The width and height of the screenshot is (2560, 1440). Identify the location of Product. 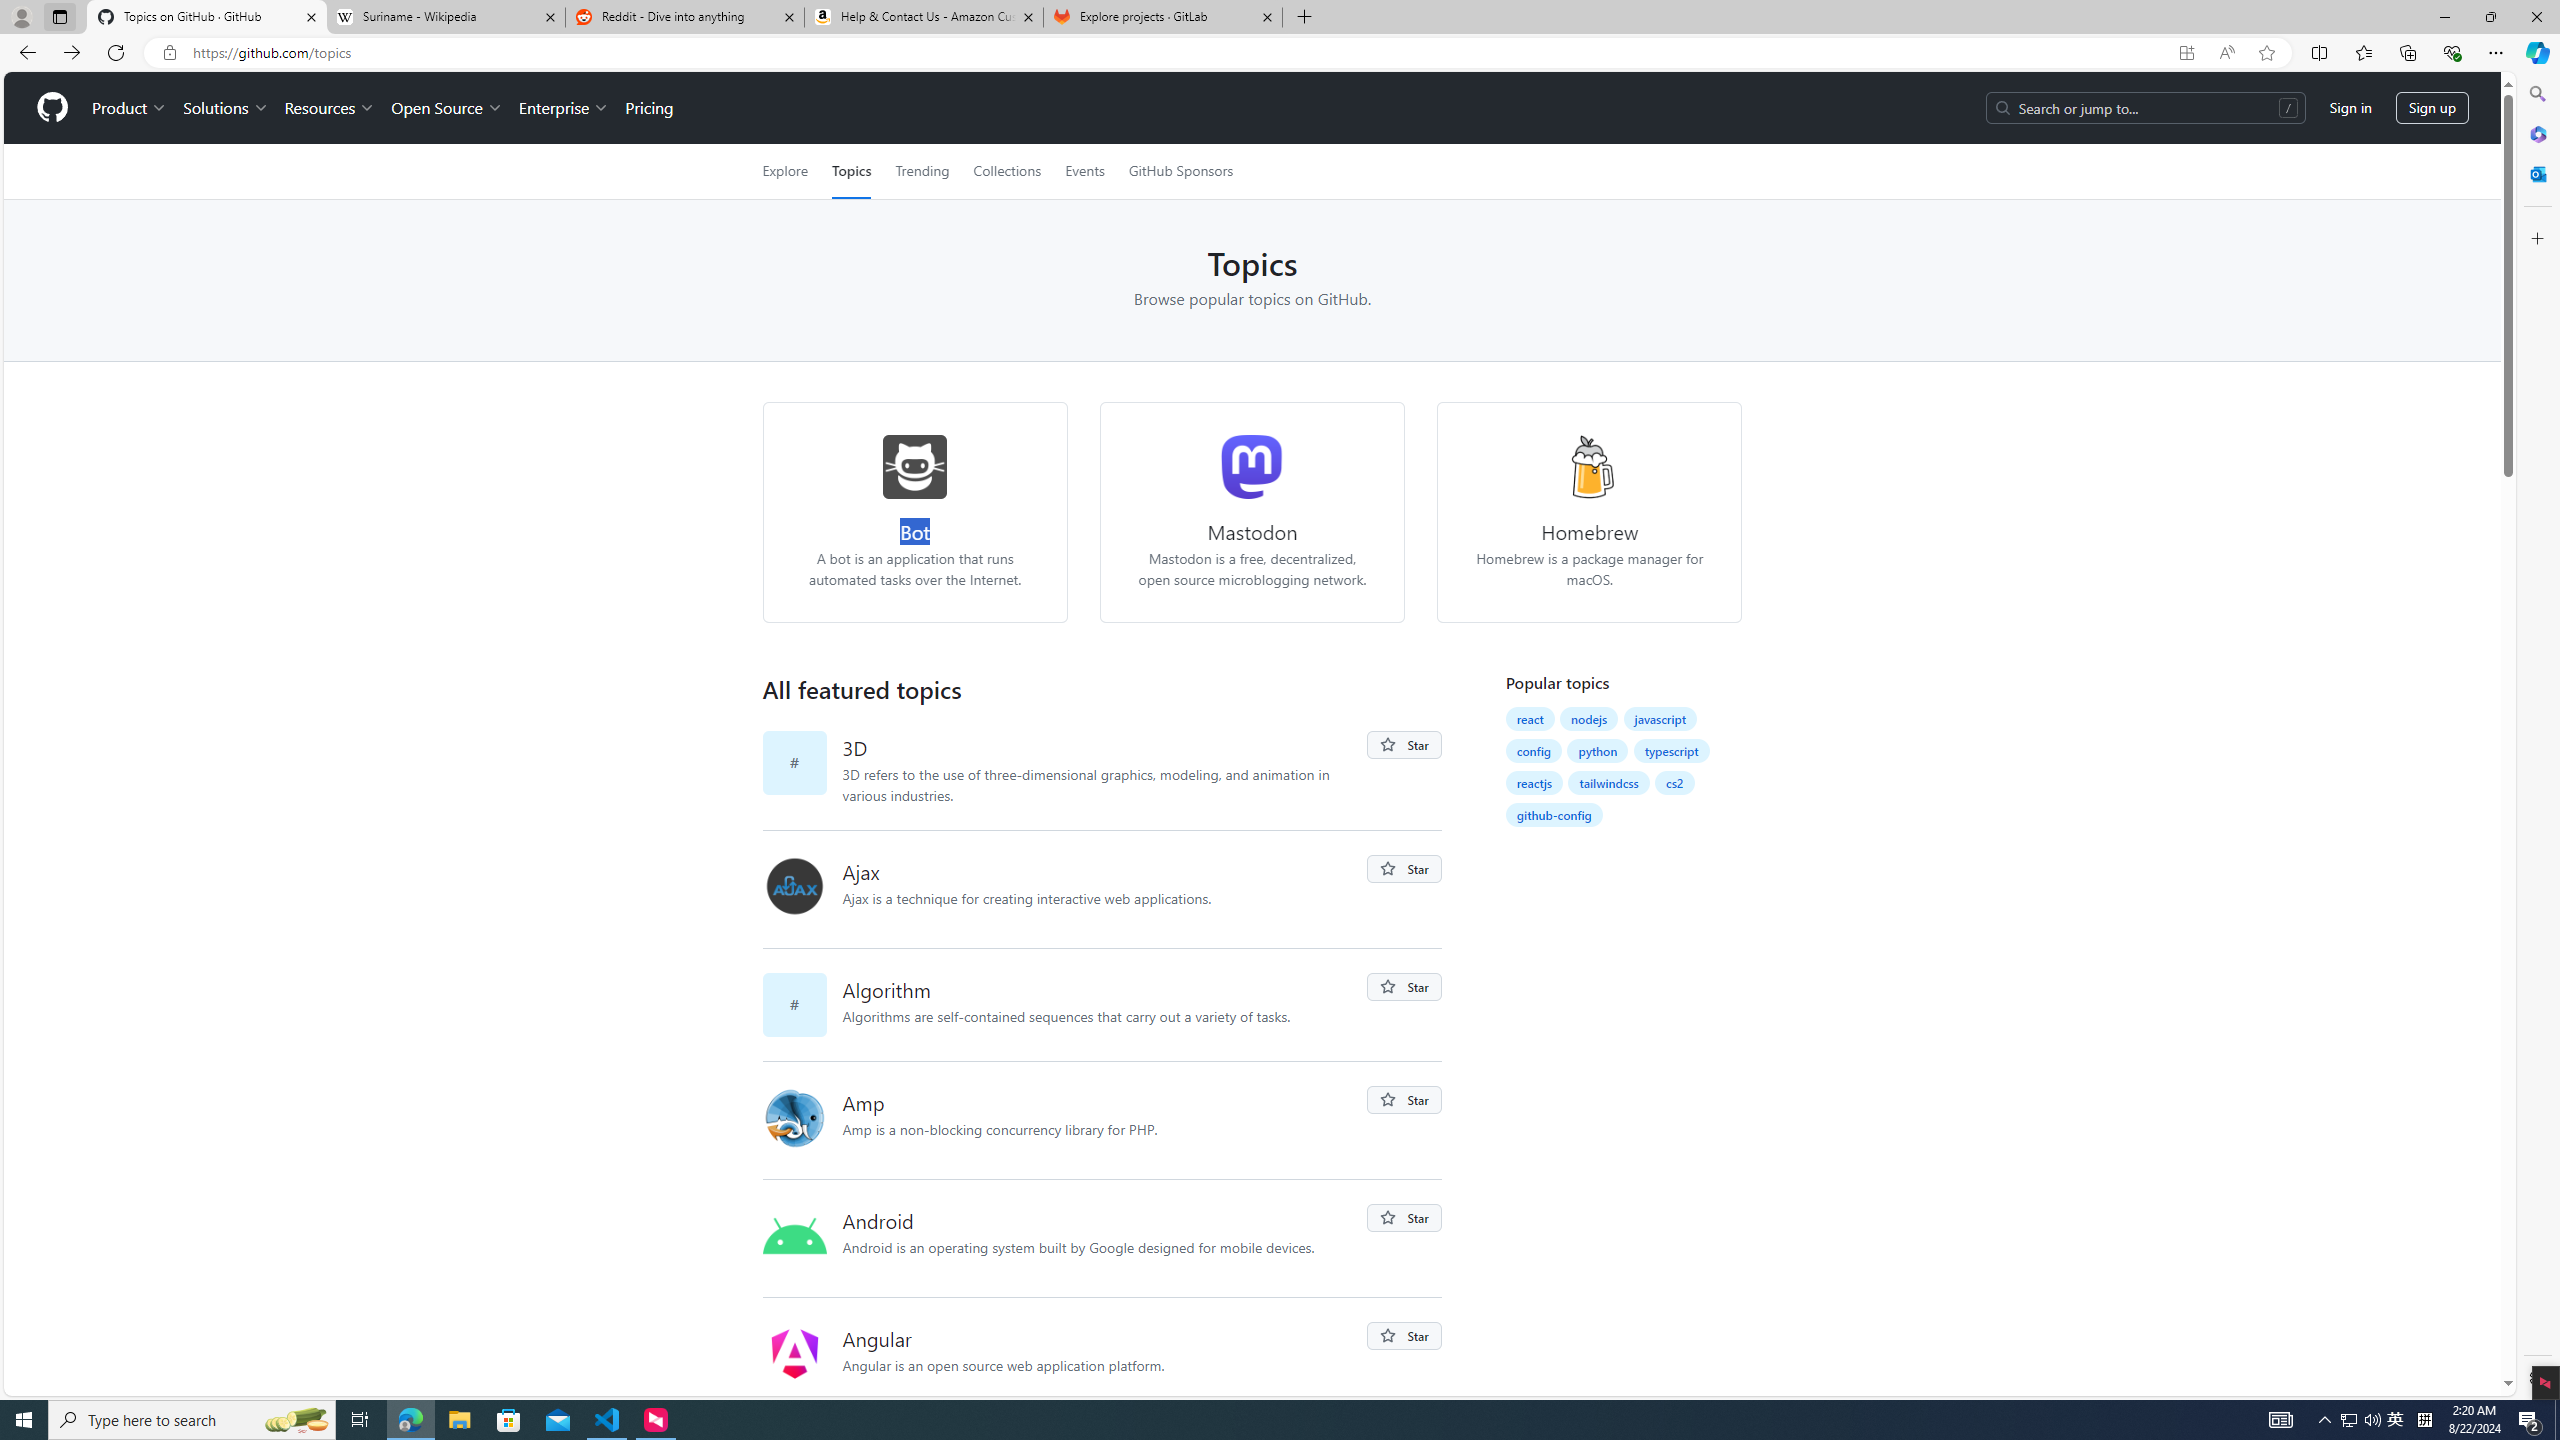
(130, 108).